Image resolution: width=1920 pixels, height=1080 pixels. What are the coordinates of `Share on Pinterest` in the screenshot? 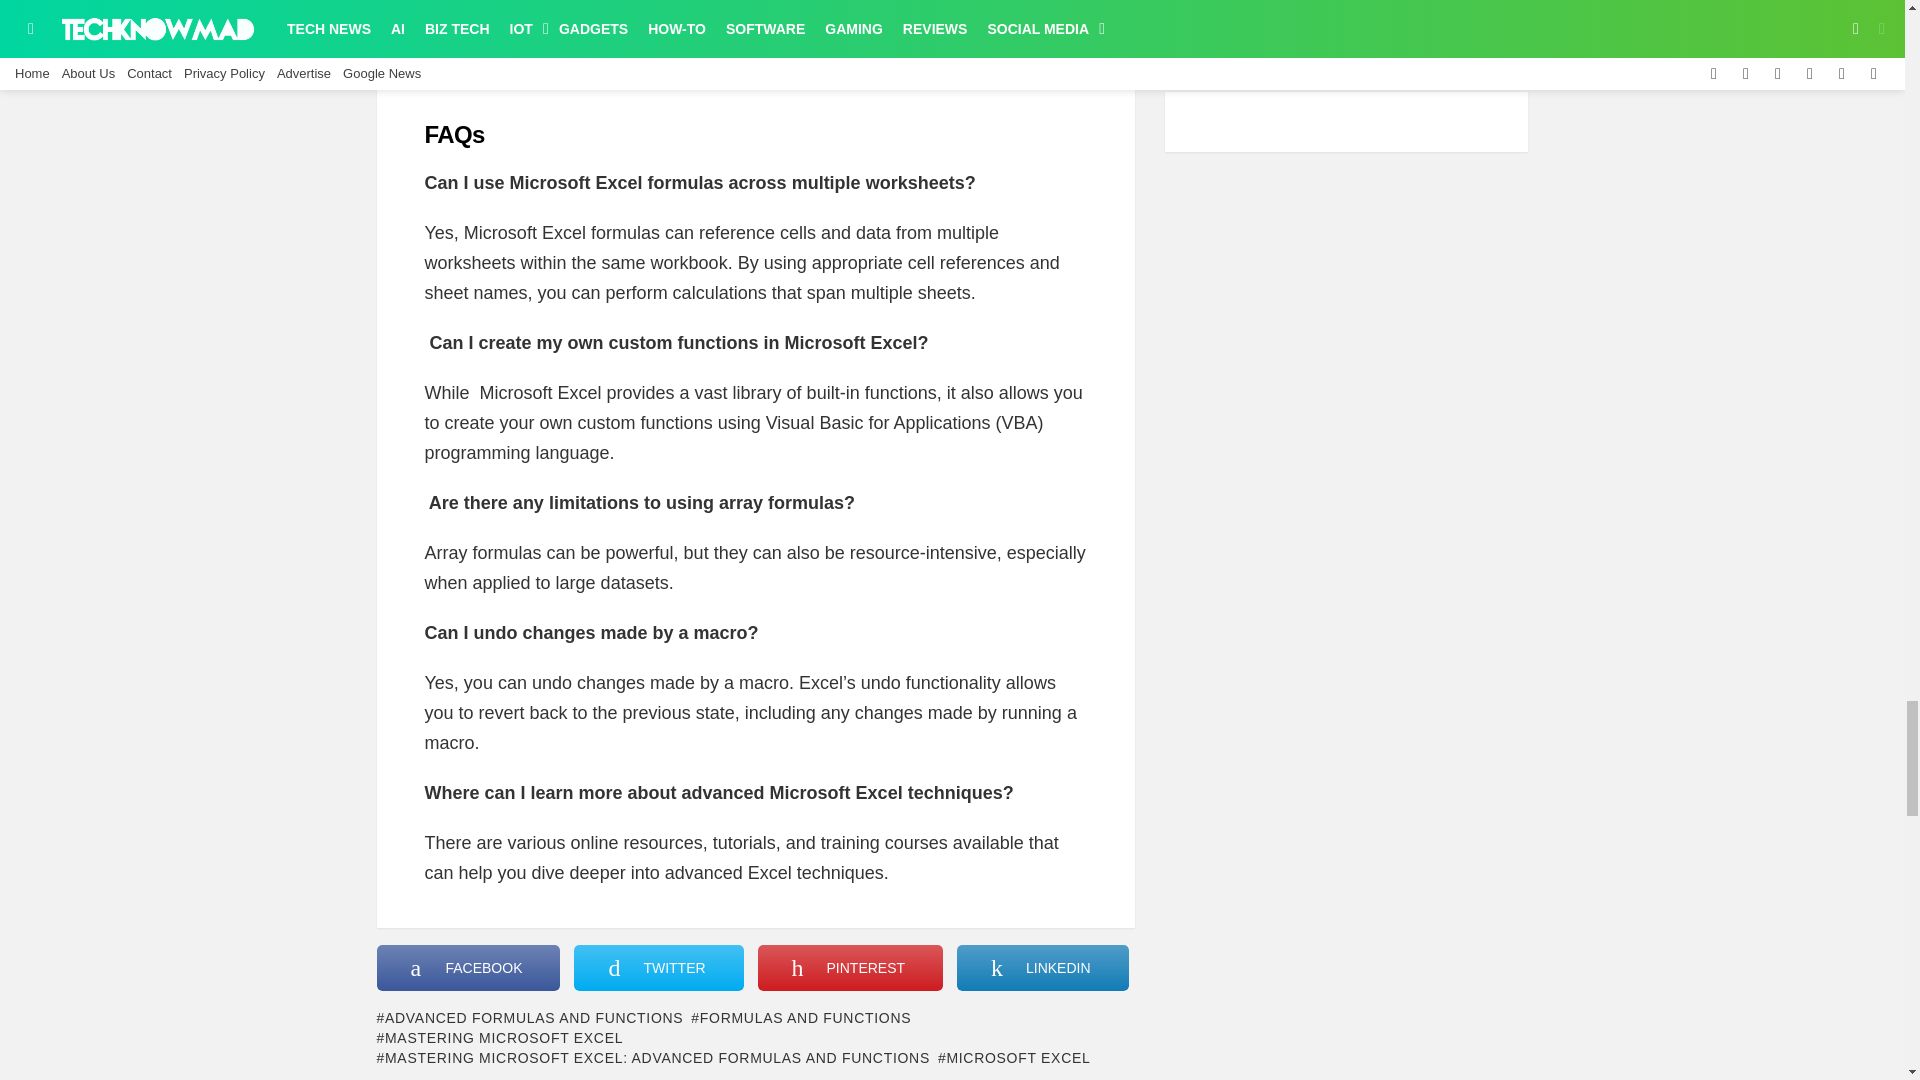 It's located at (850, 968).